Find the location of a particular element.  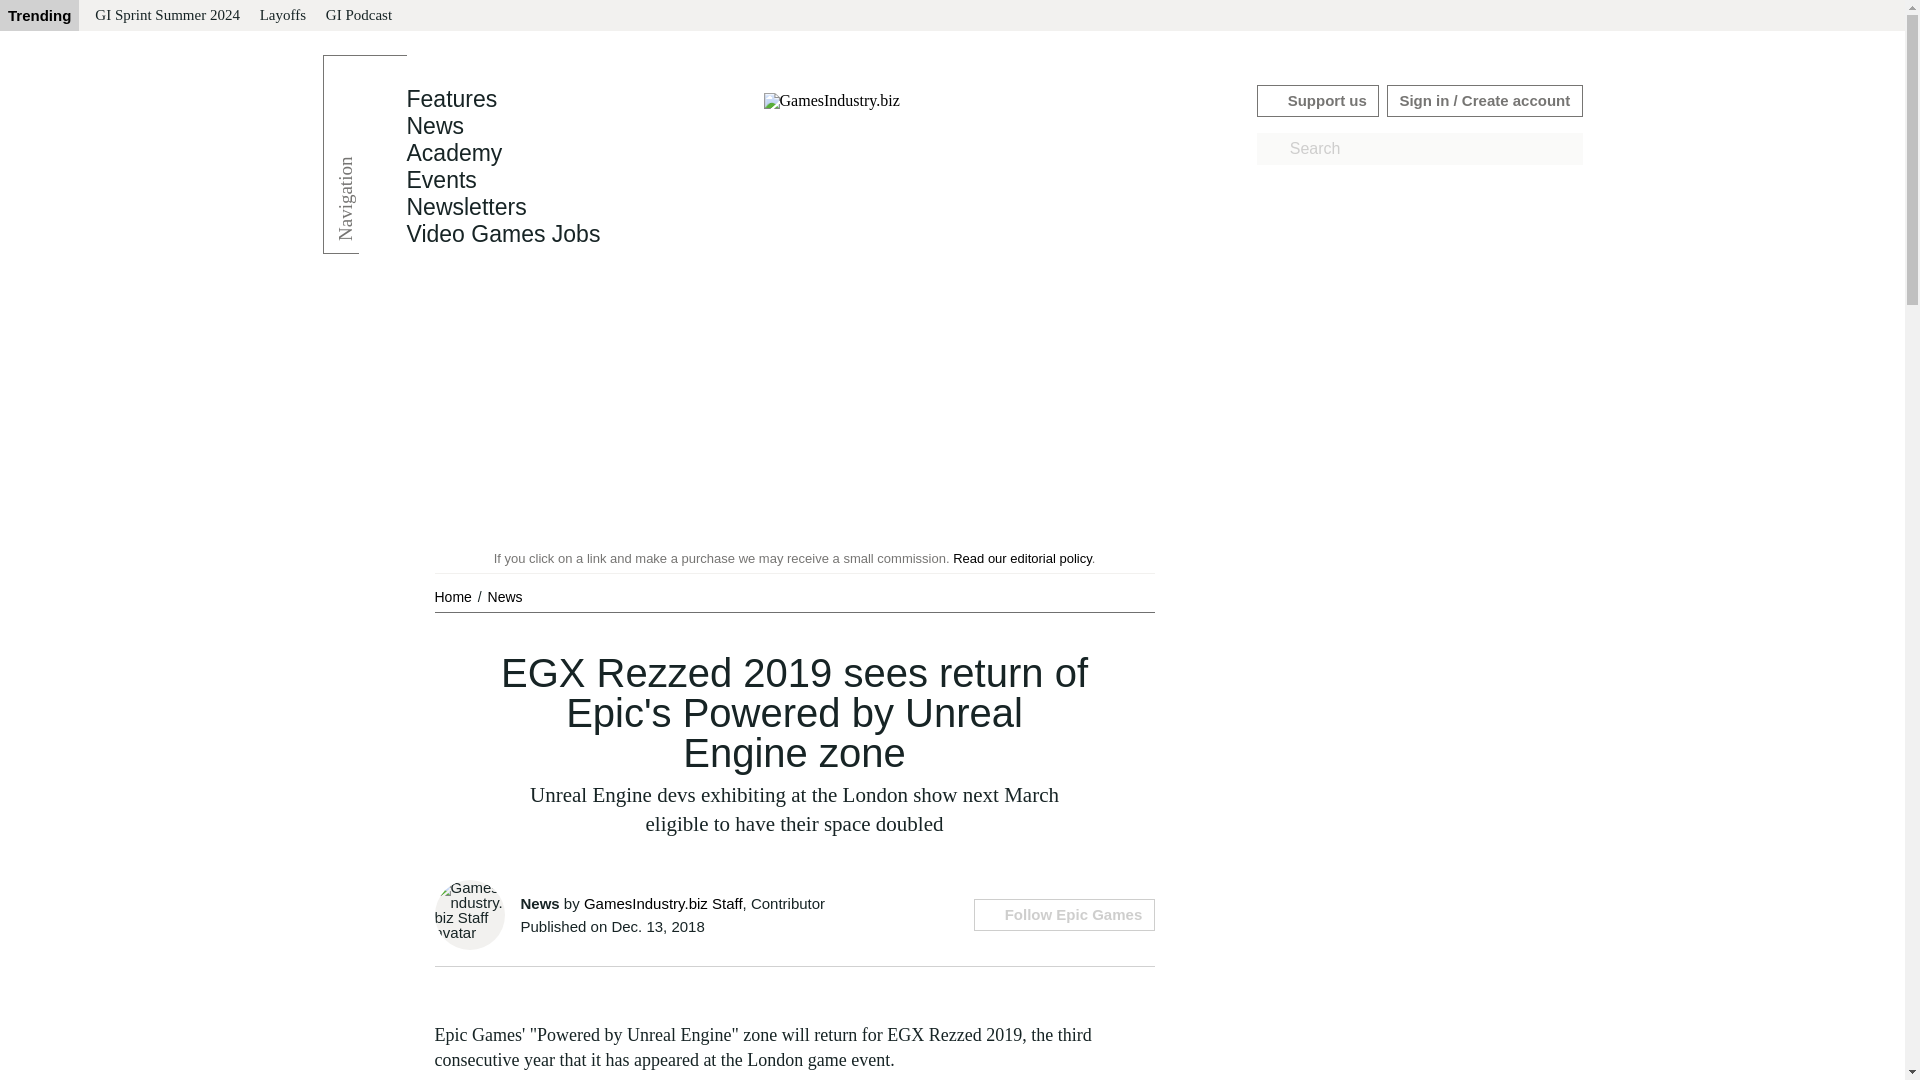

GI Sprint Summer 2024 is located at coordinates (166, 16).